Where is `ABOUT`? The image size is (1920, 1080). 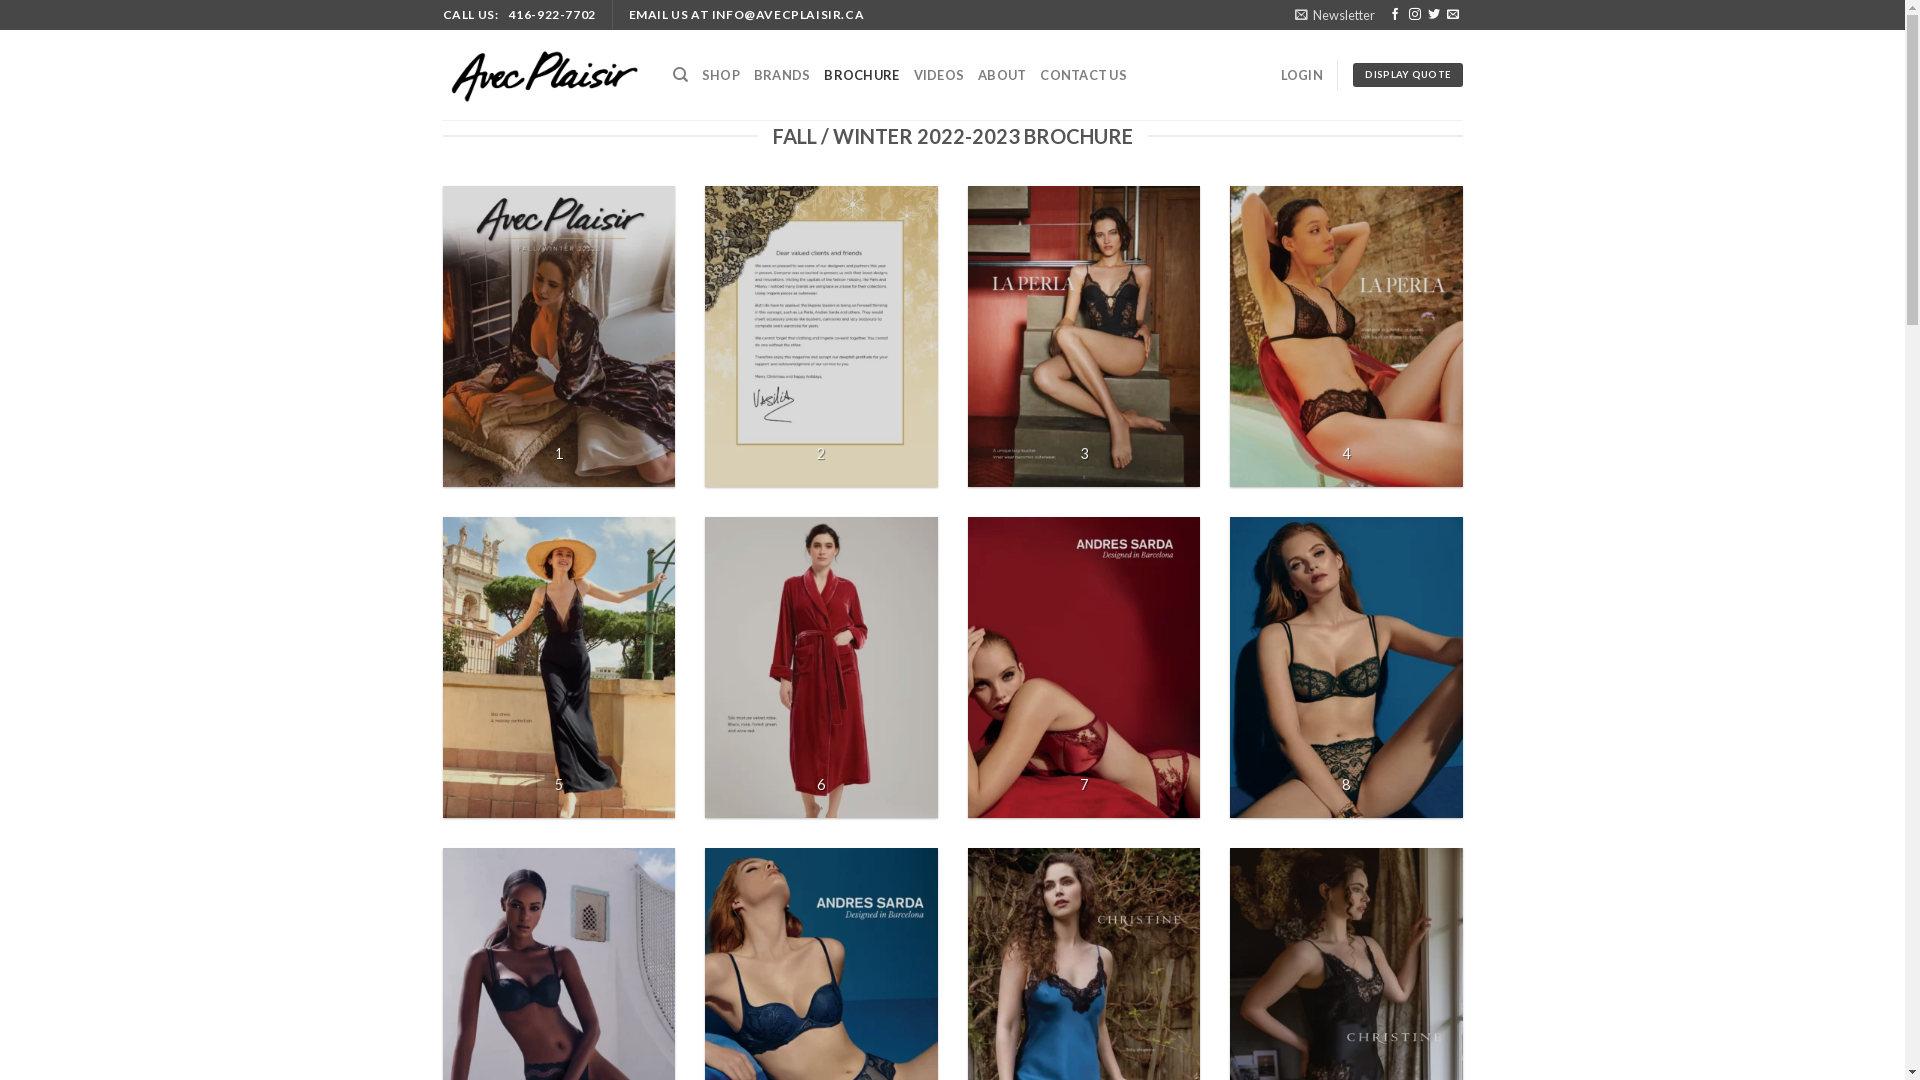
ABOUT is located at coordinates (1002, 75).